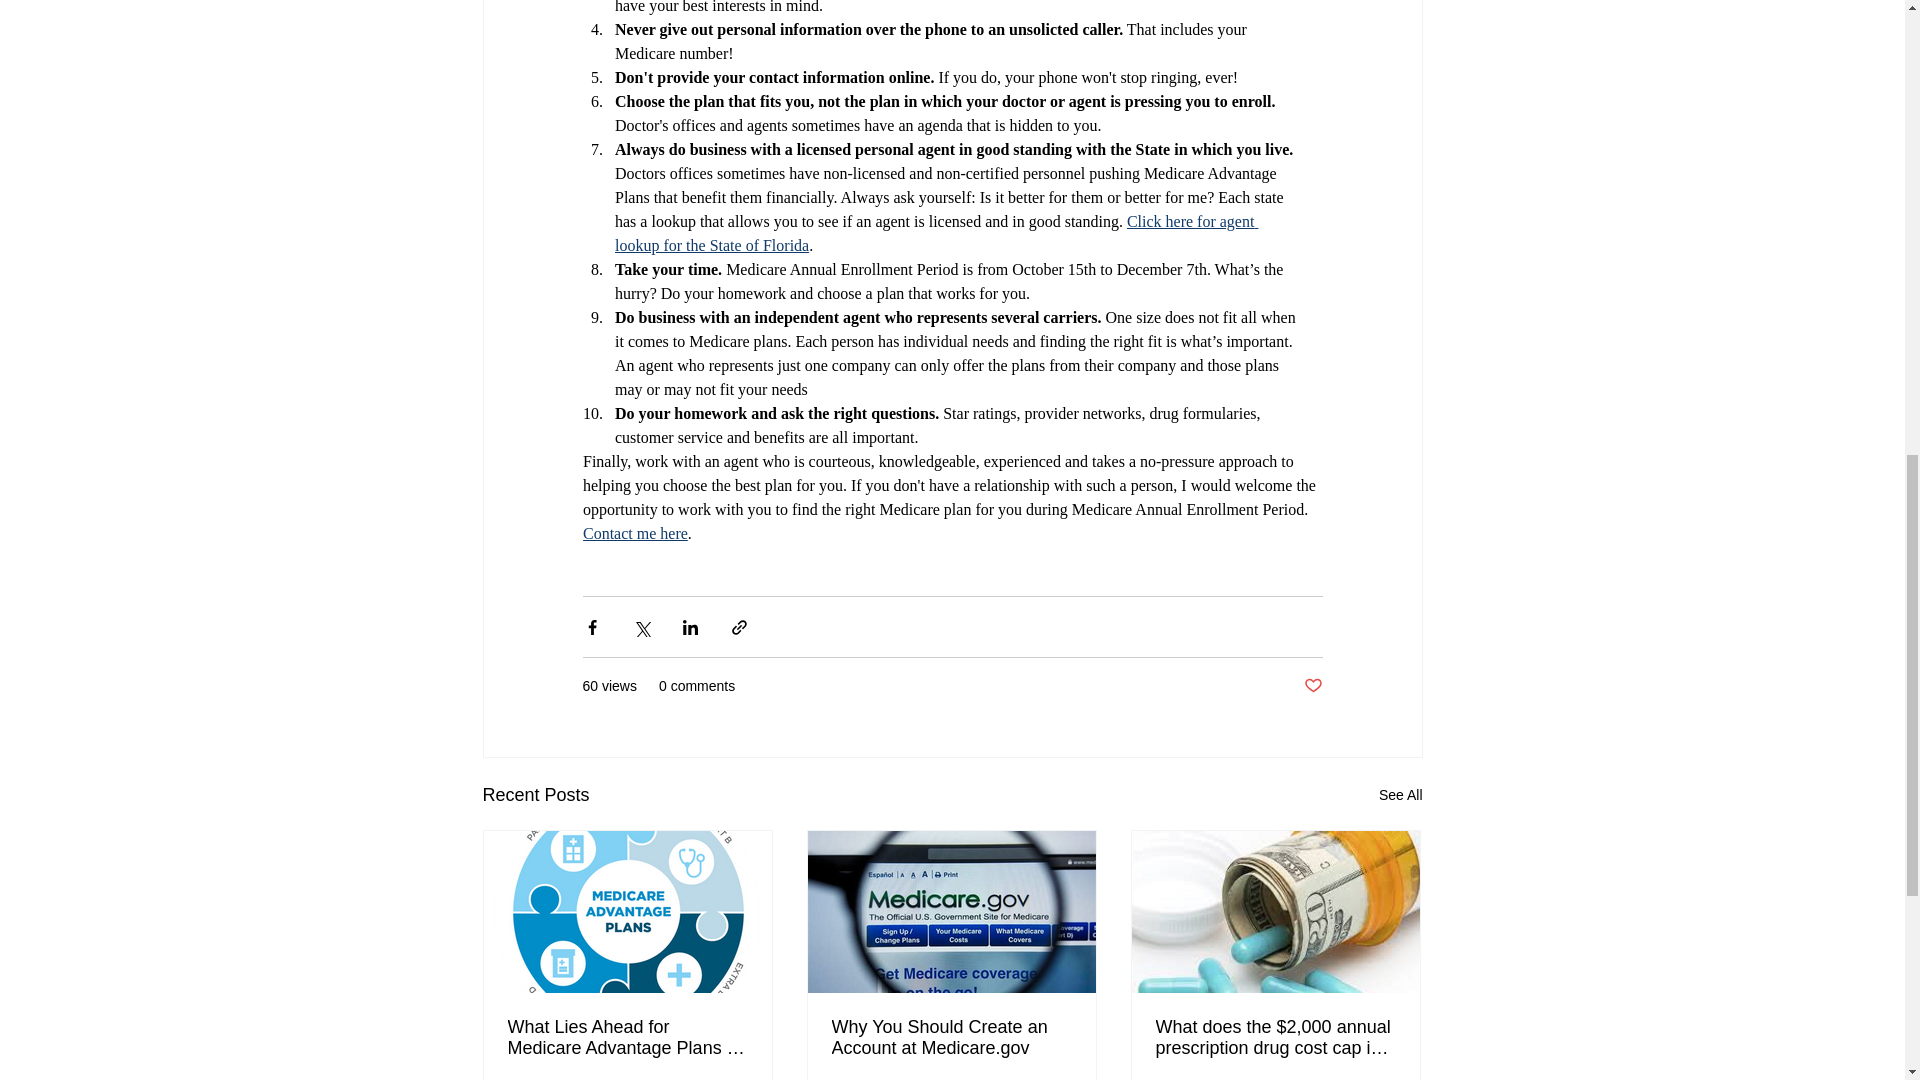 Image resolution: width=1920 pixels, height=1080 pixels. What do you see at coordinates (936, 232) in the screenshot?
I see `Click here for agent lookup for the State of Florida` at bounding box center [936, 232].